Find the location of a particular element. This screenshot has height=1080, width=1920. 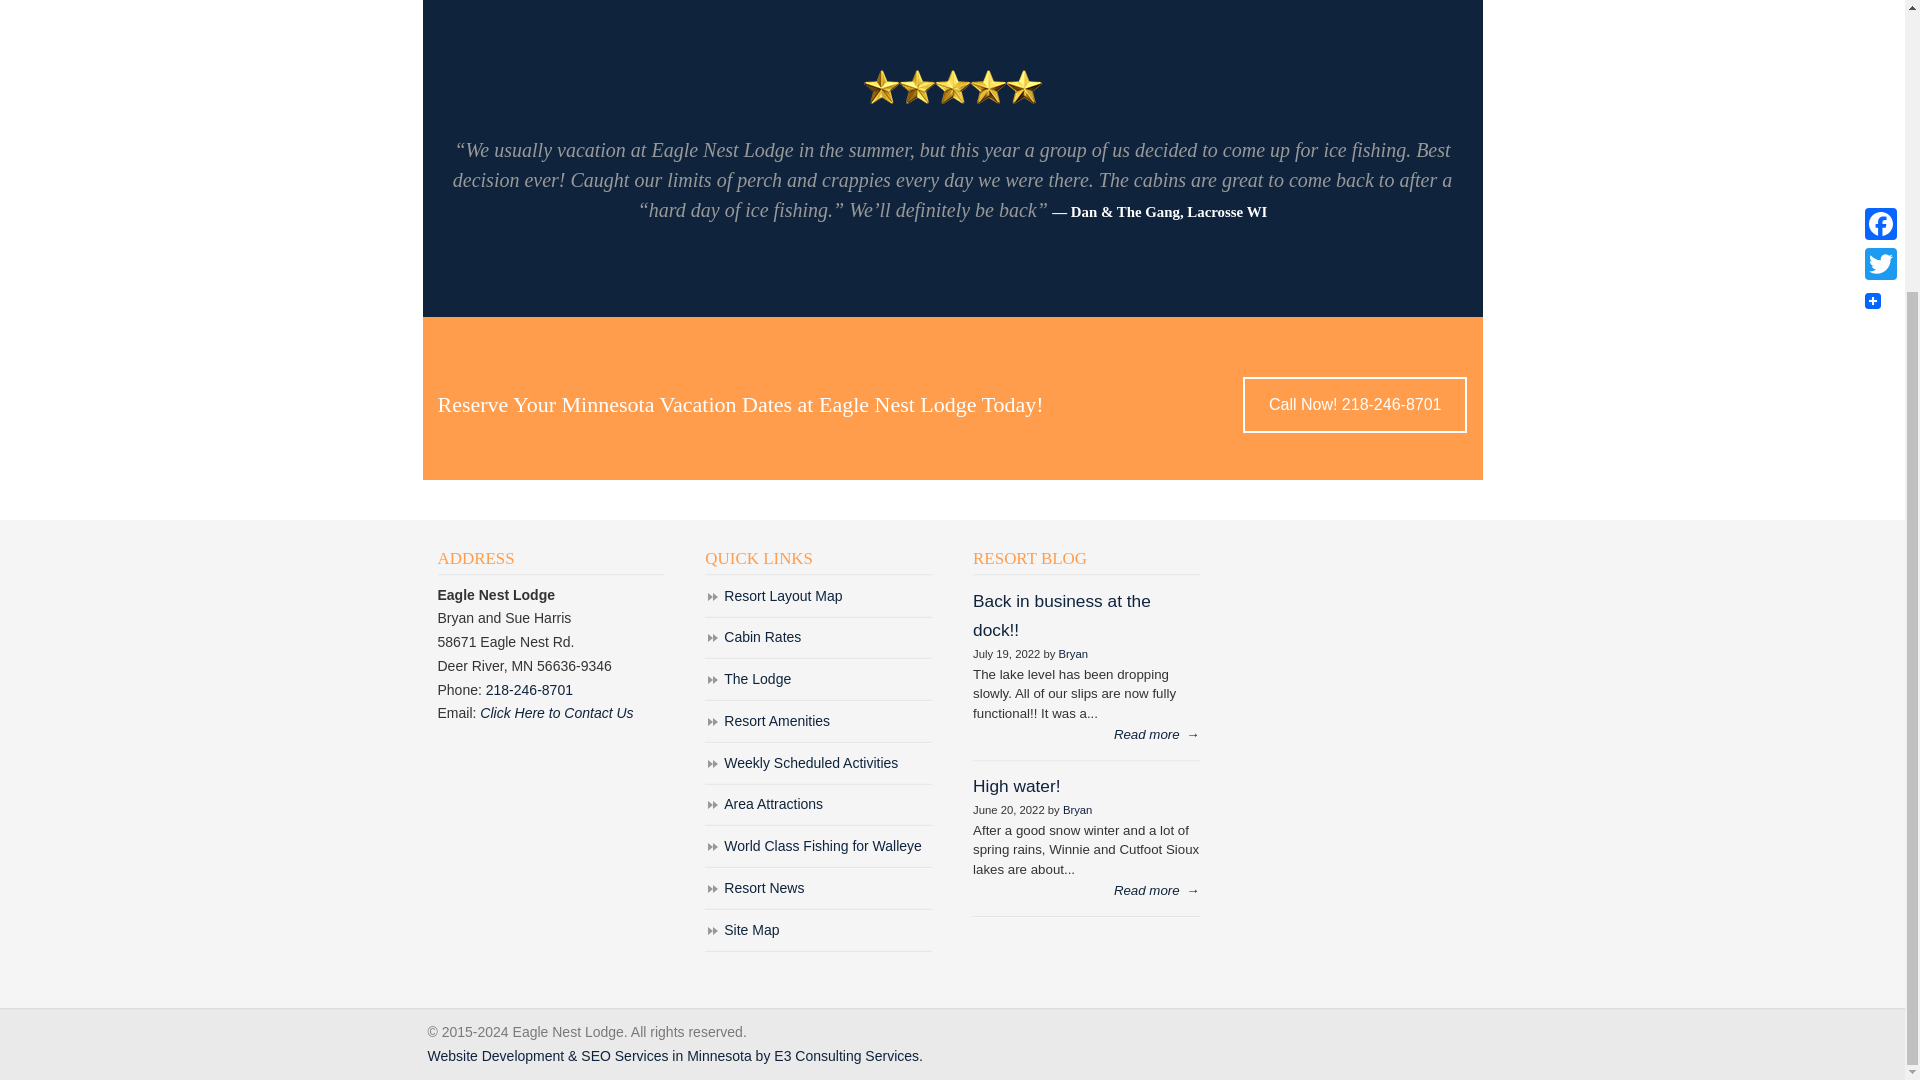

High water! is located at coordinates (1156, 891).